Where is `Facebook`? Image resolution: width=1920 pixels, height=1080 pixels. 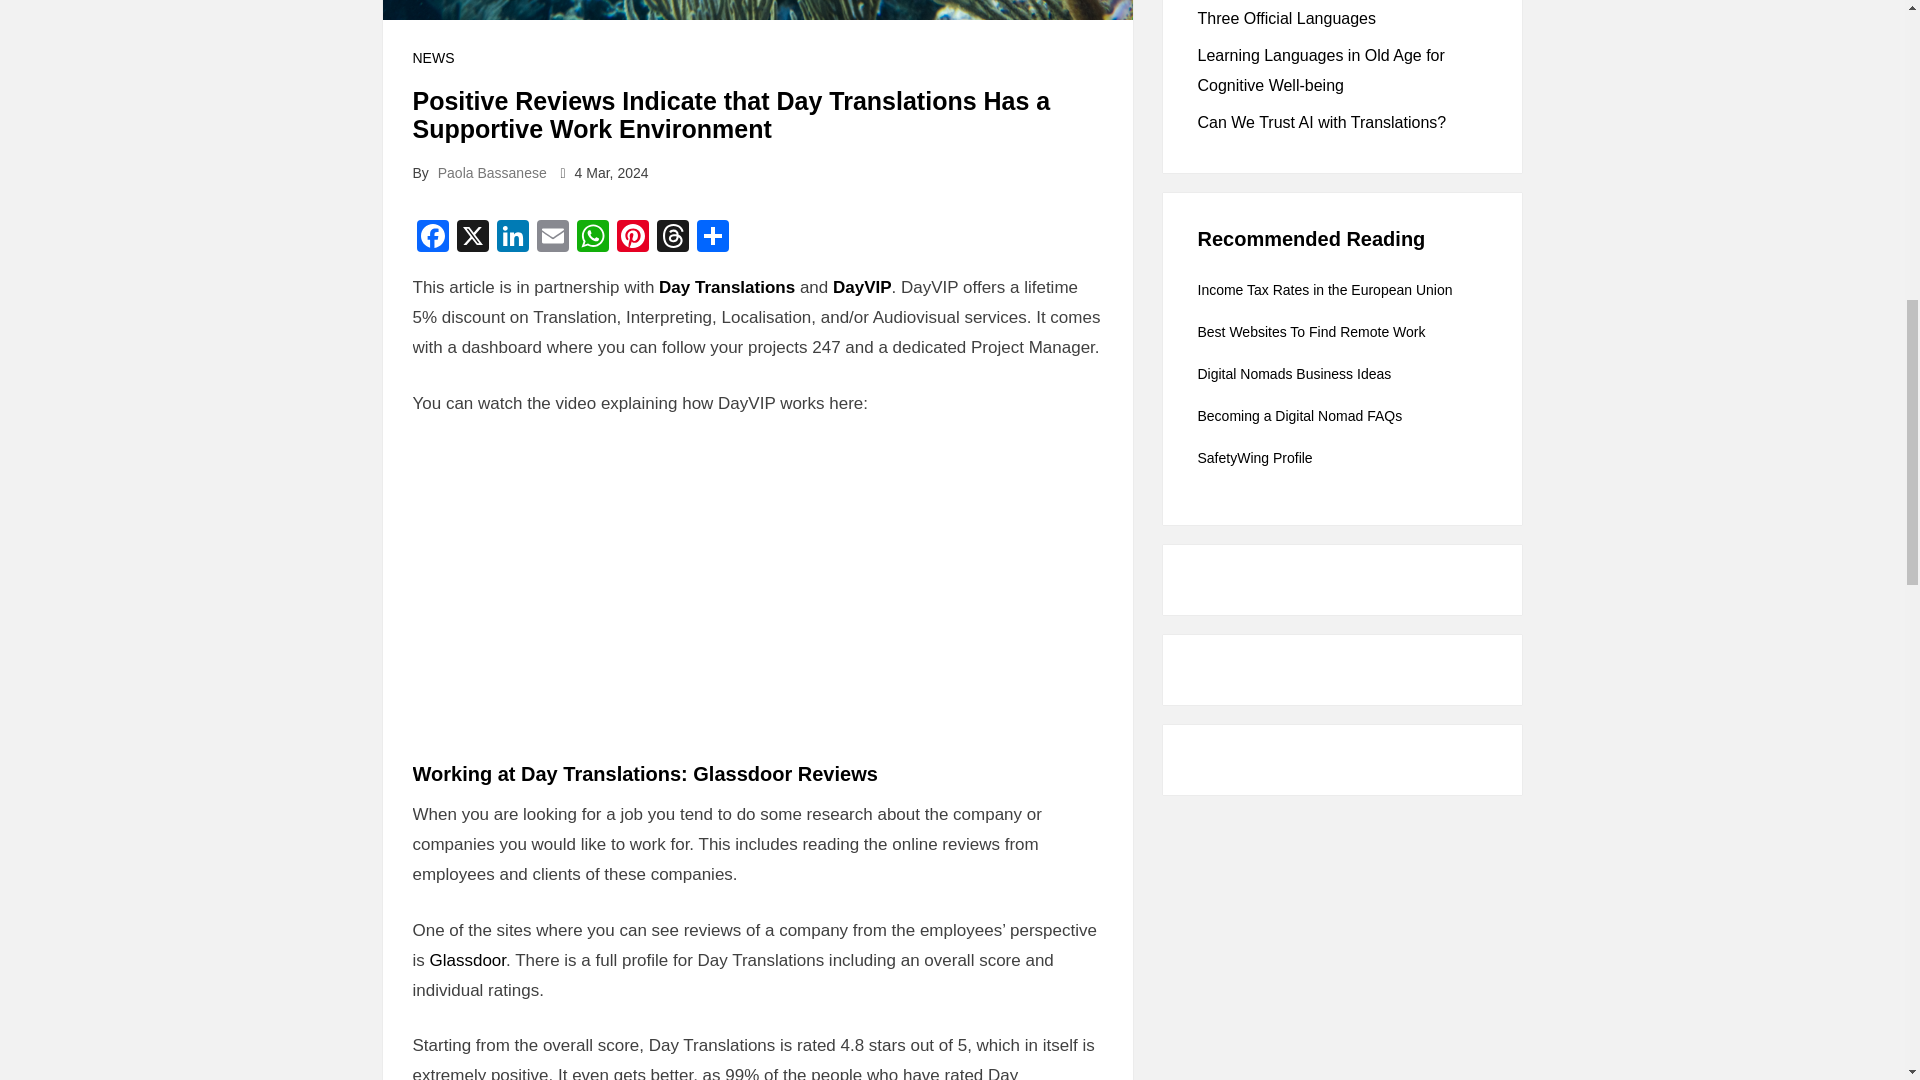
Facebook is located at coordinates (432, 238).